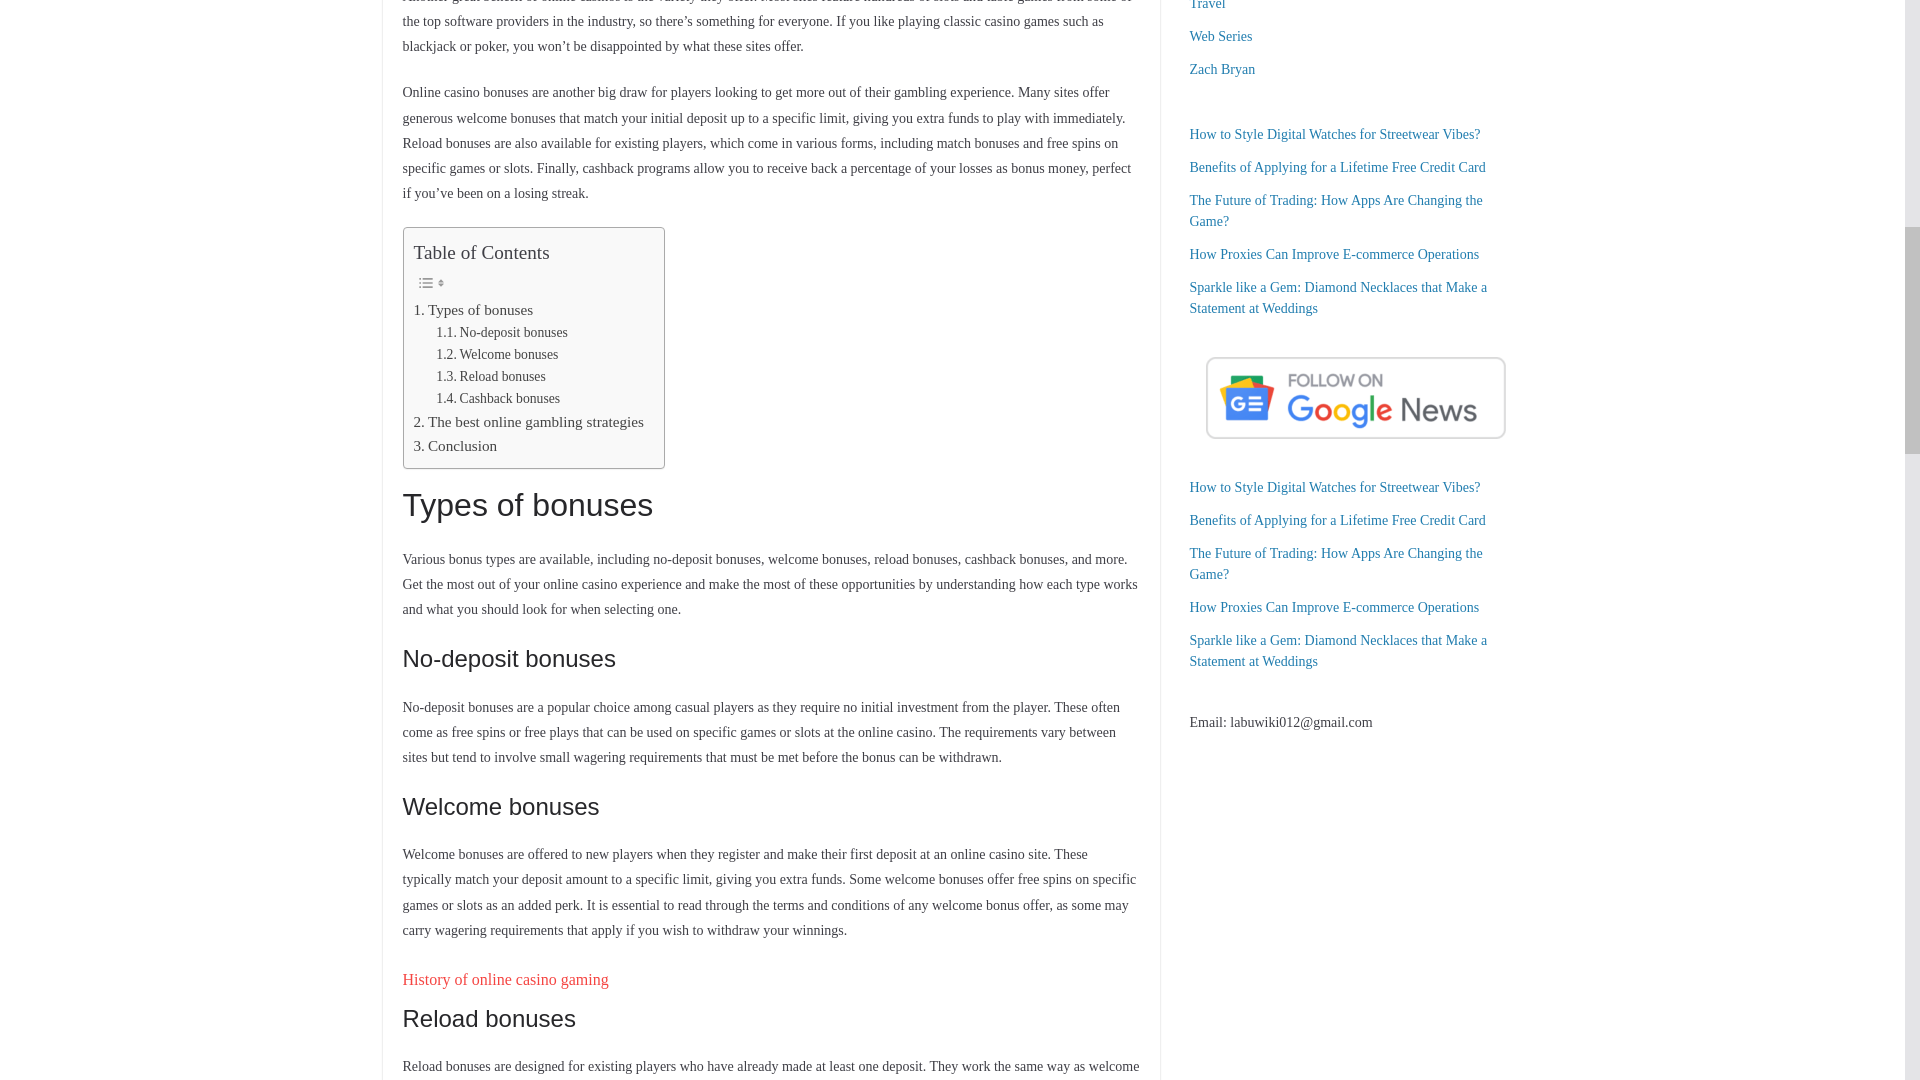  What do you see at coordinates (498, 398) in the screenshot?
I see `Cashback bonuses` at bounding box center [498, 398].